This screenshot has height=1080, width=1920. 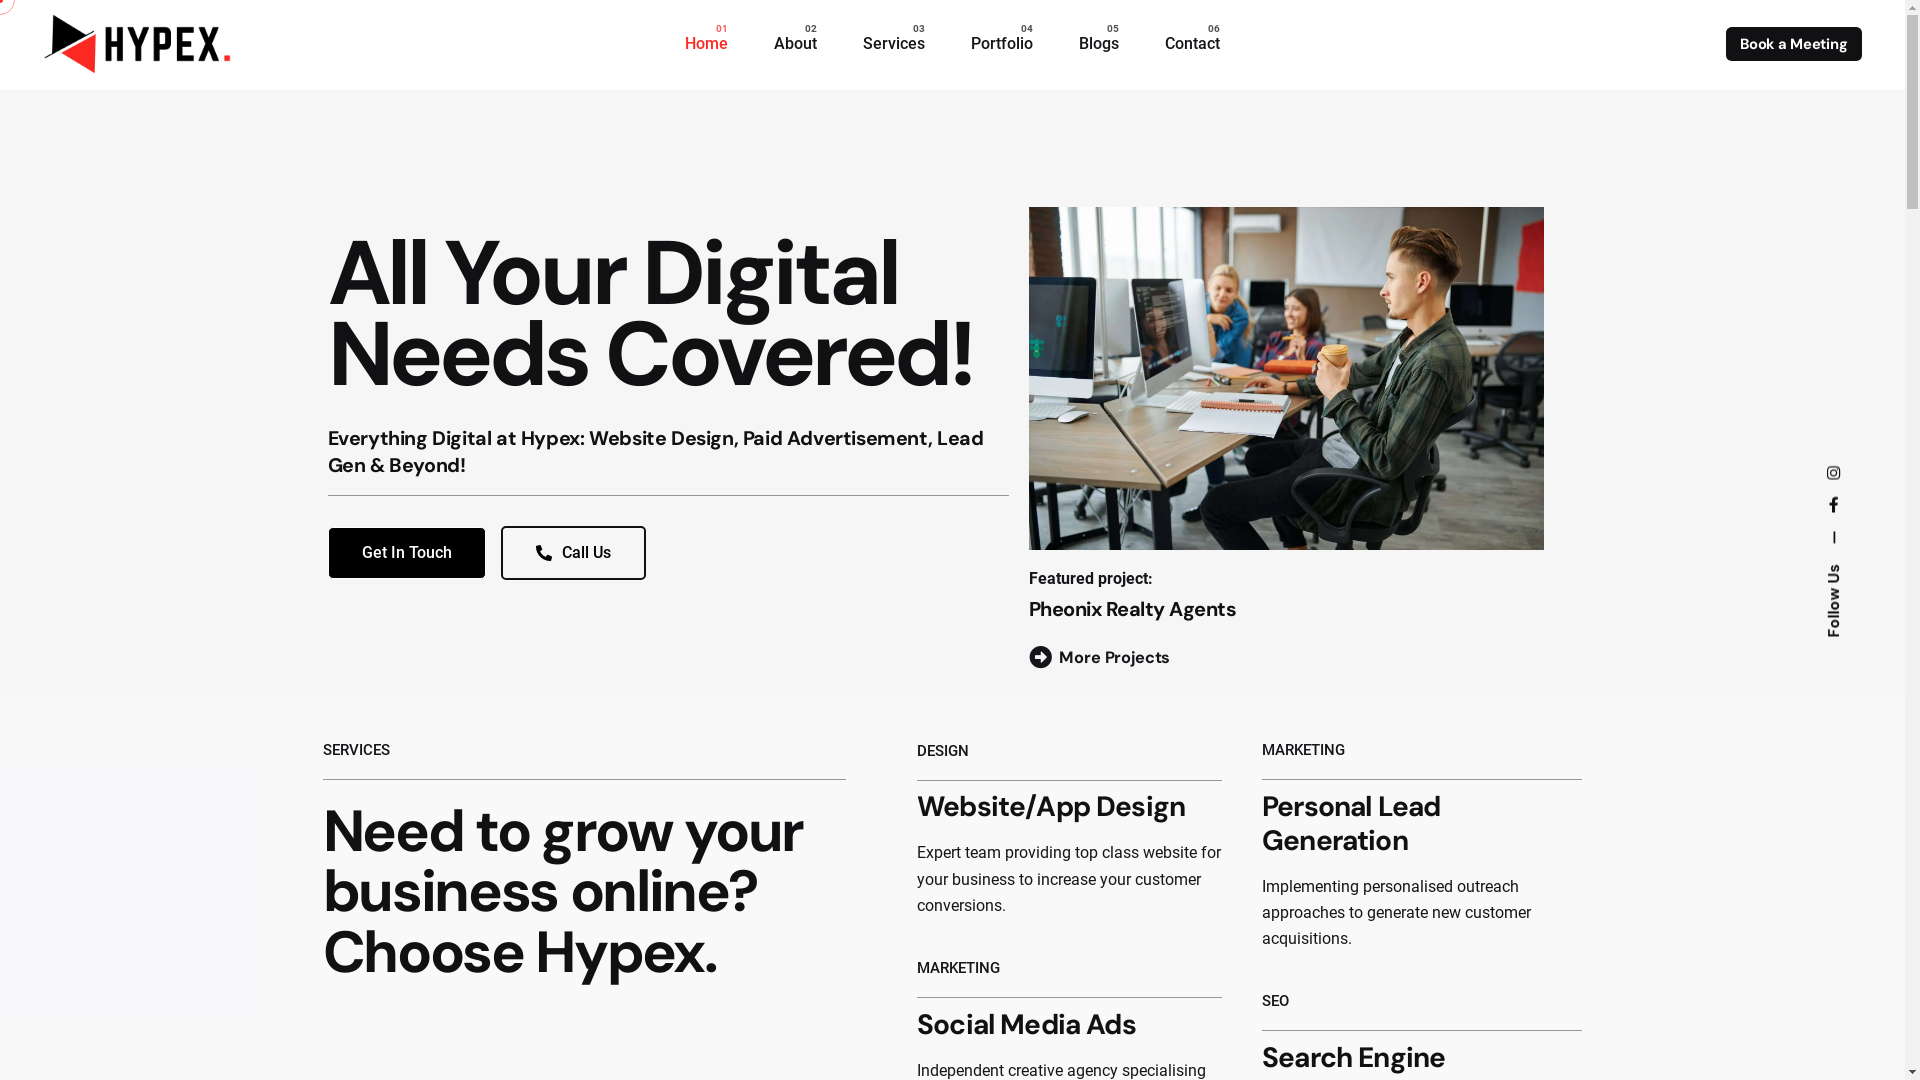 What do you see at coordinates (1099, 44) in the screenshot?
I see `Blogs` at bounding box center [1099, 44].